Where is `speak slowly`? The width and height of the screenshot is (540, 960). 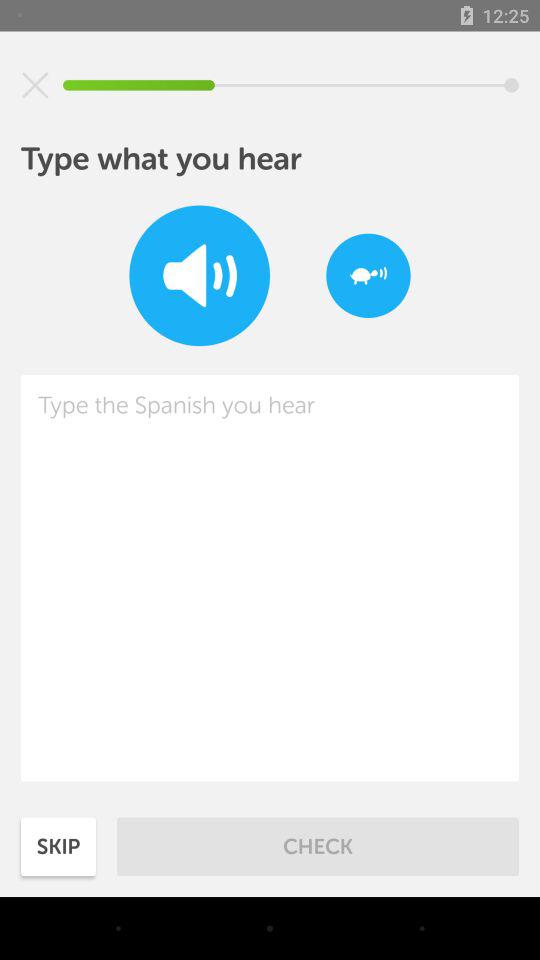
speak slowly is located at coordinates (368, 276).